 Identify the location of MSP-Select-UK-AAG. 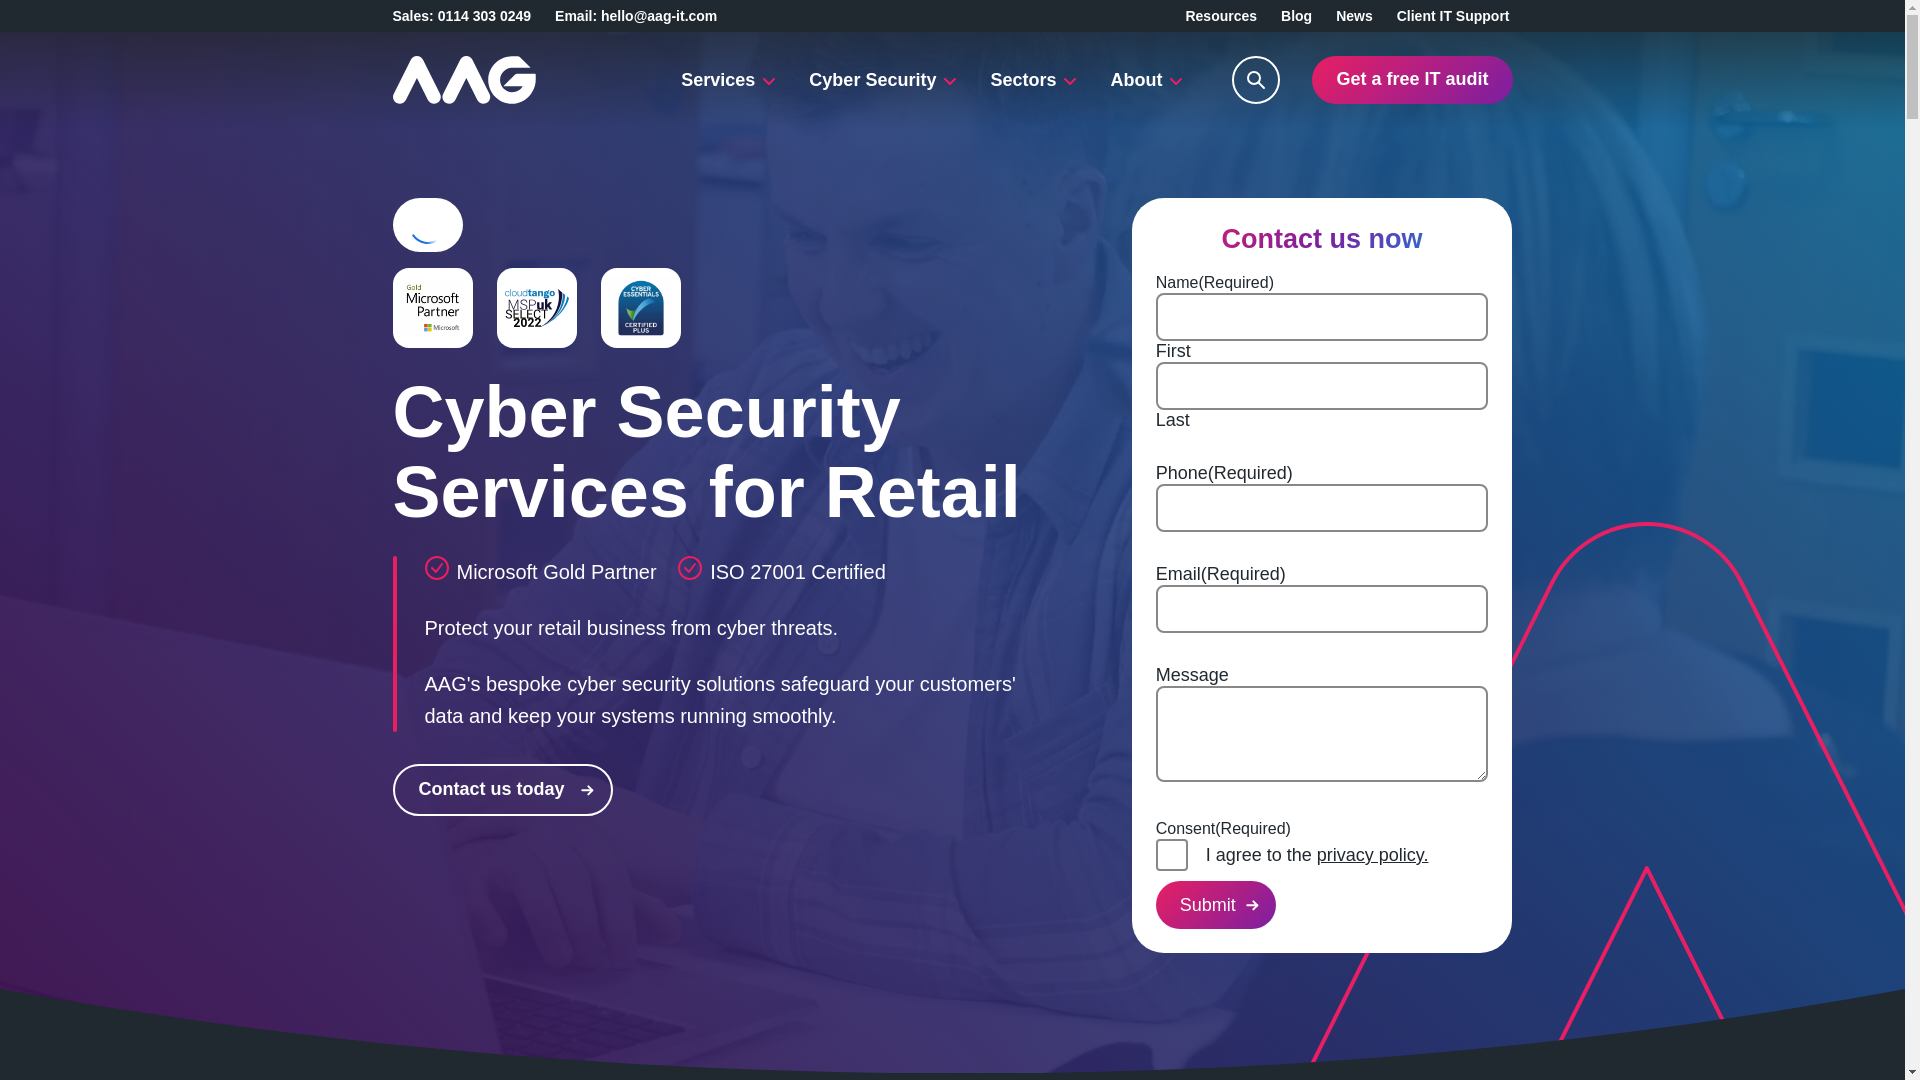
(536, 308).